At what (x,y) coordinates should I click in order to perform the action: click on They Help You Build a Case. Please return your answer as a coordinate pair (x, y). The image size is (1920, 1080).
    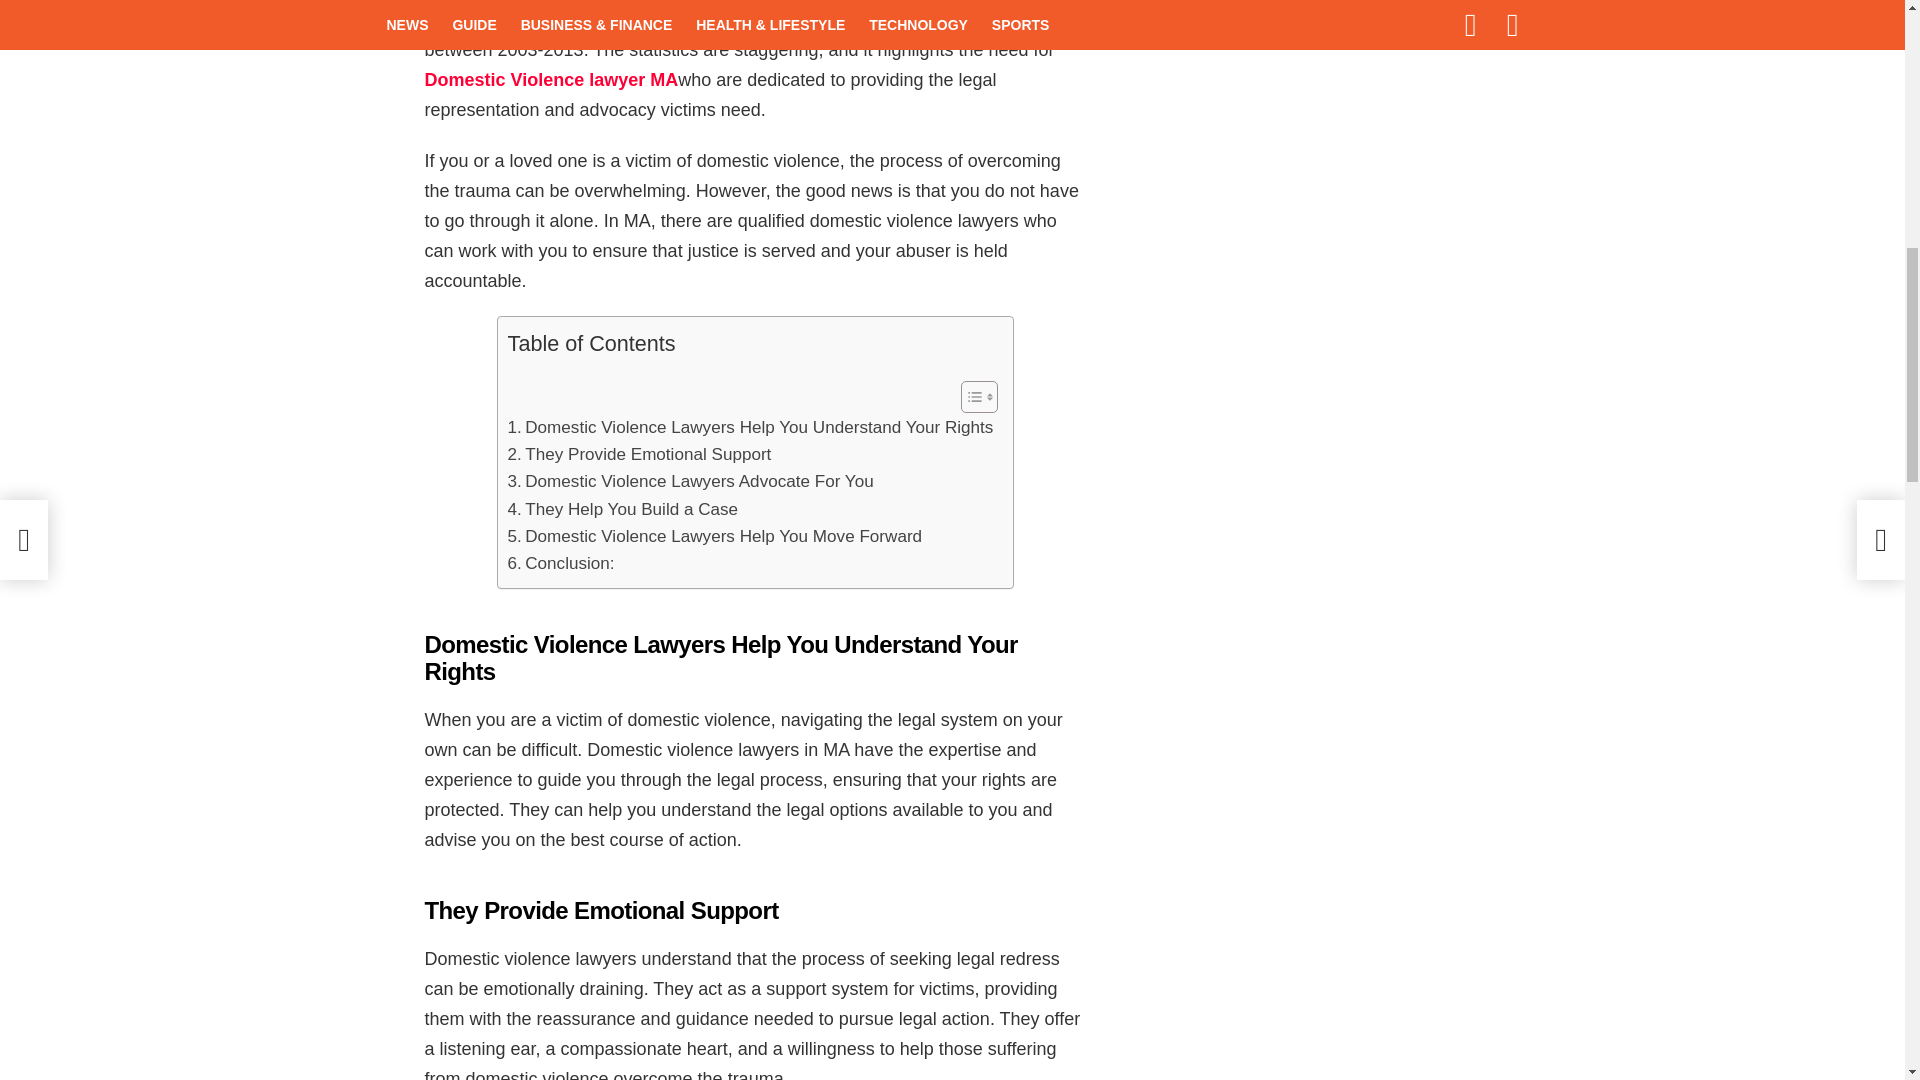
    Looking at the image, I should click on (624, 508).